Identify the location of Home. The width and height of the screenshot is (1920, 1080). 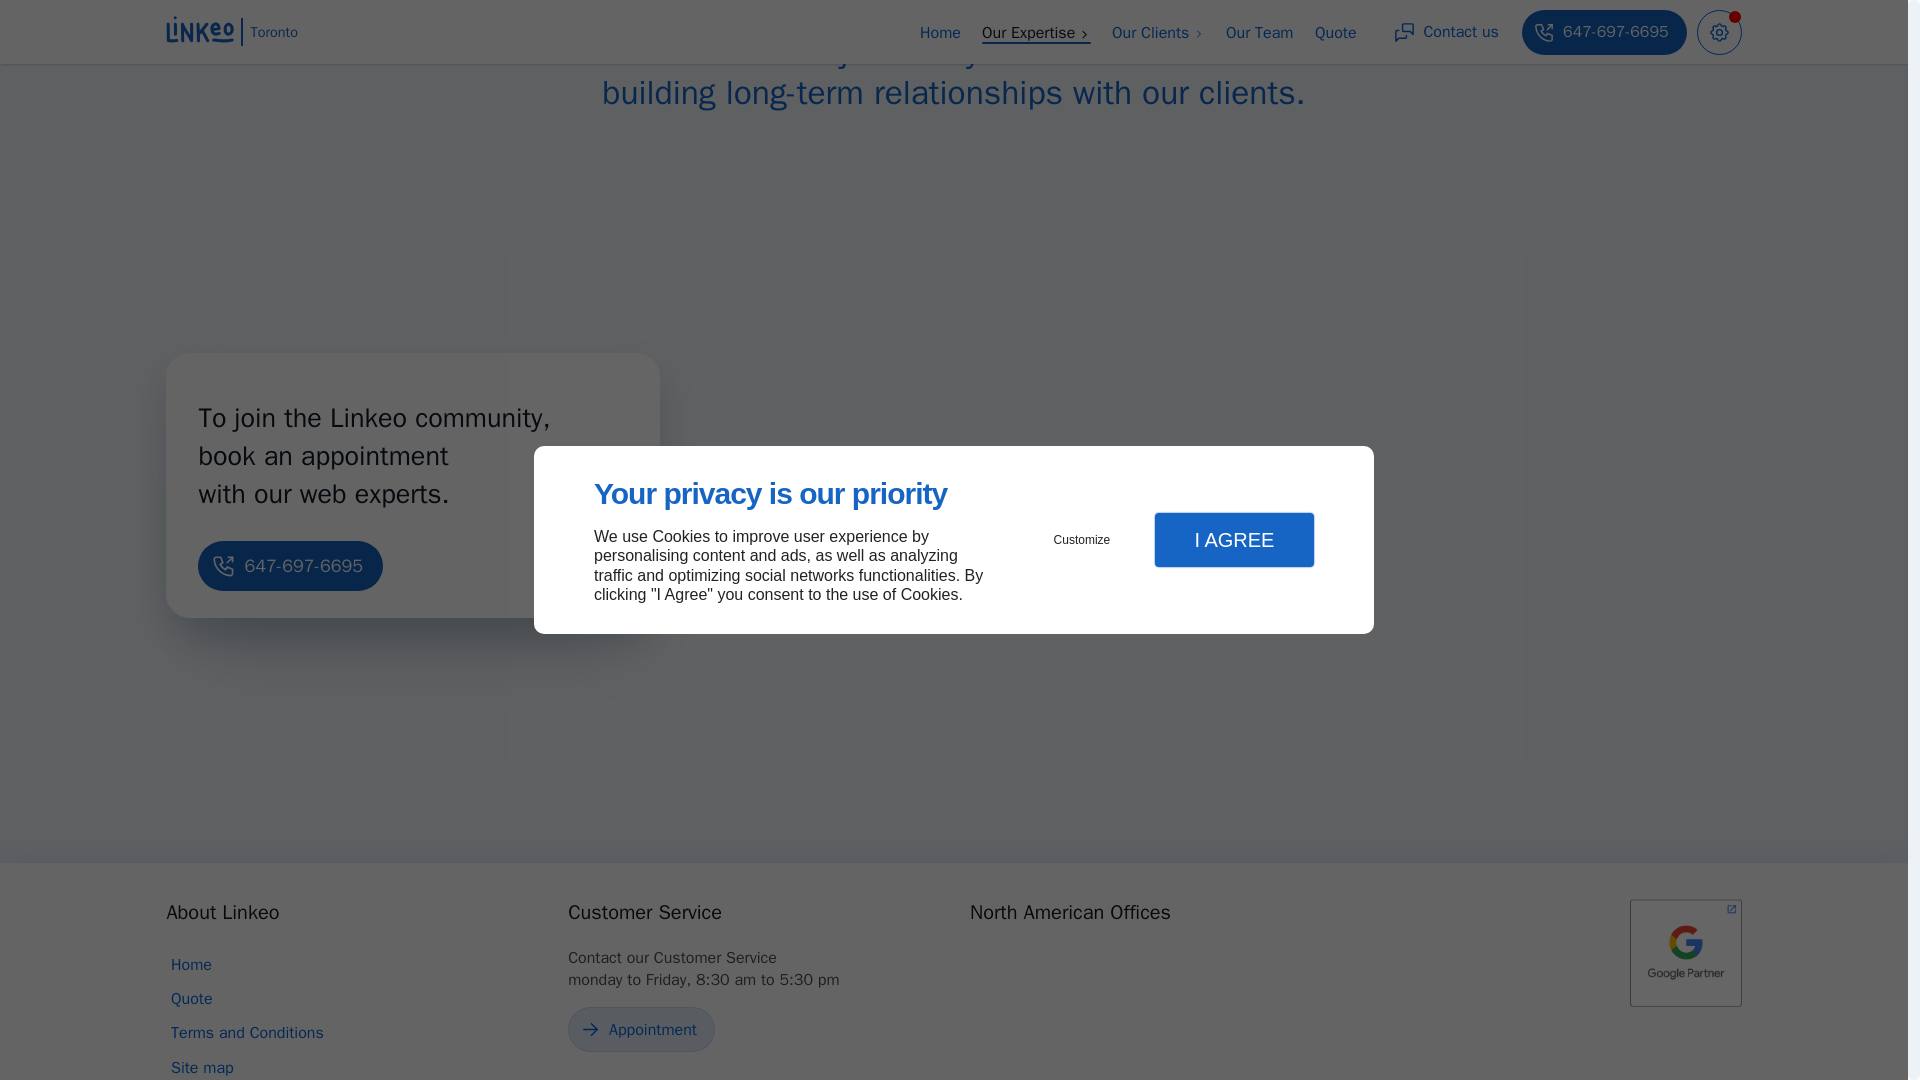
(190, 964).